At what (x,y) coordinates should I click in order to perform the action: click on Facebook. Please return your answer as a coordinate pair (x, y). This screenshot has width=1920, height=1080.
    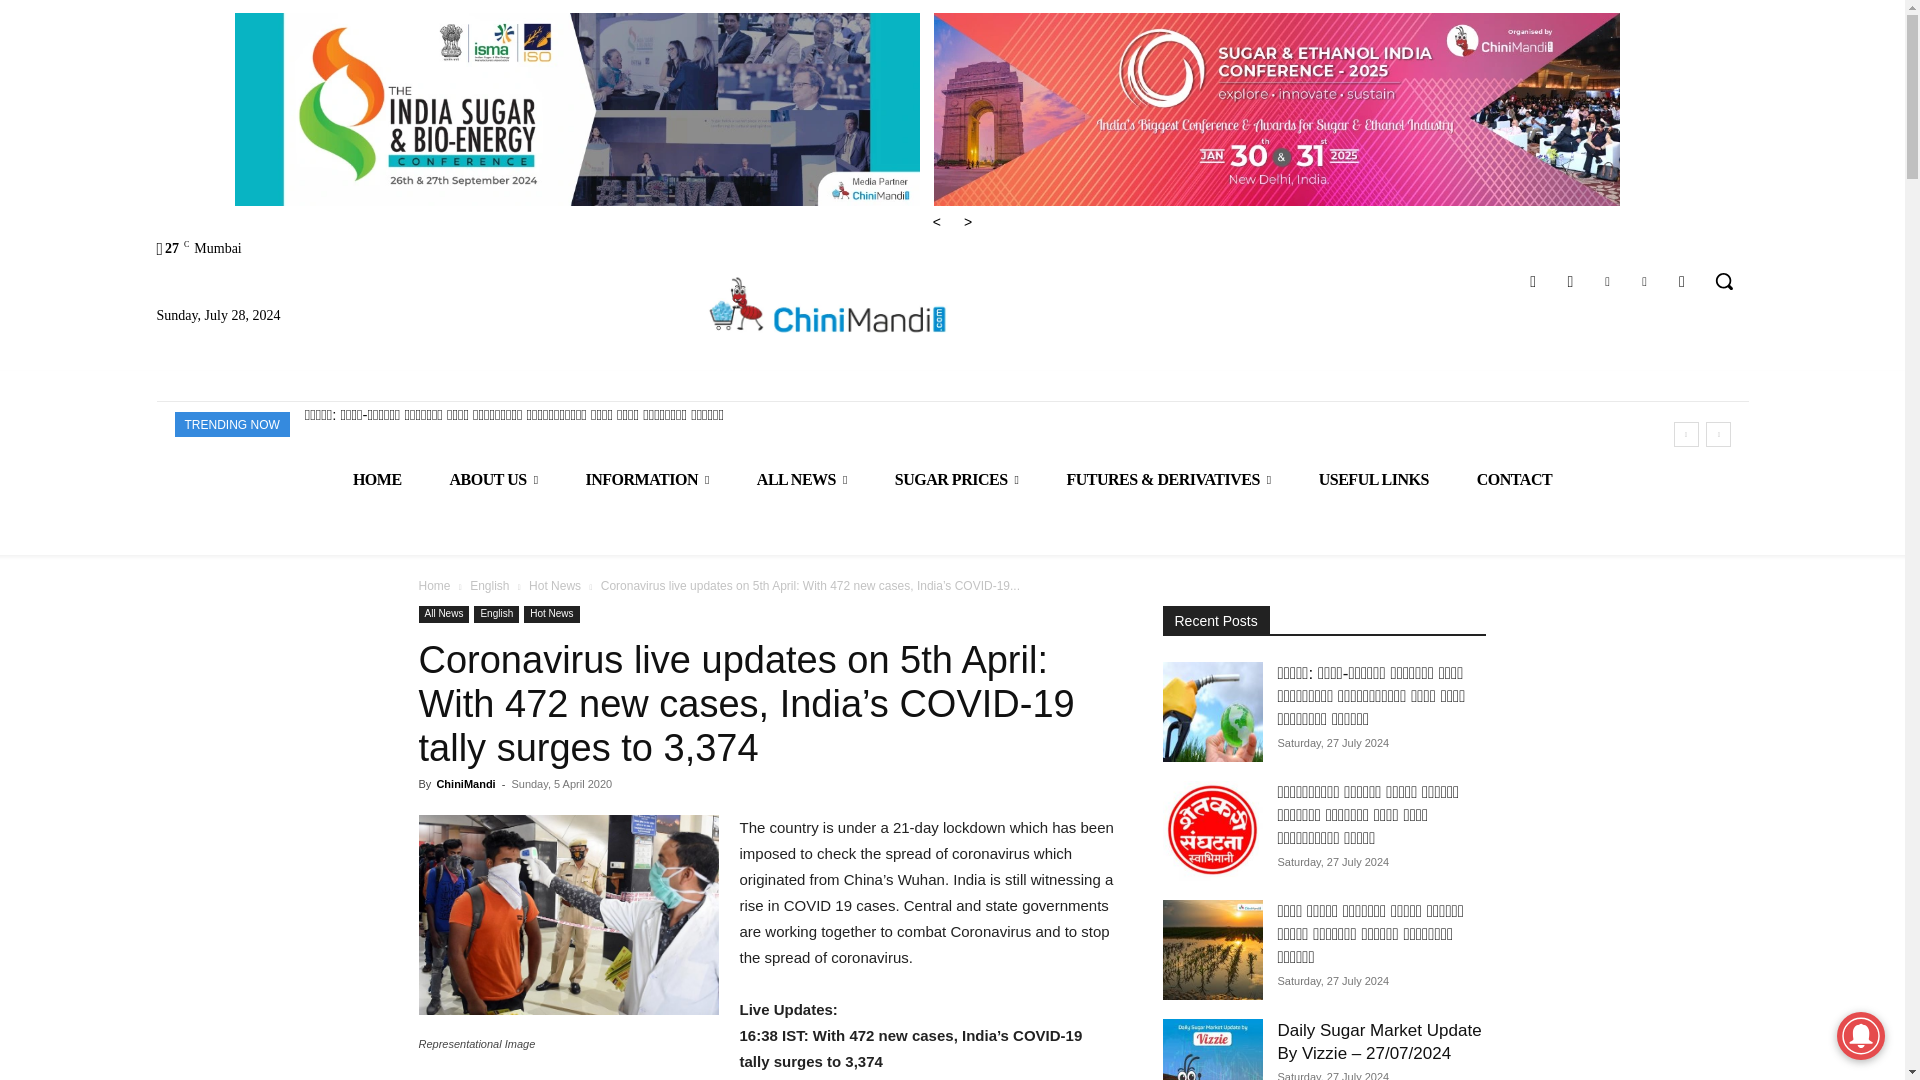
    Looking at the image, I should click on (1534, 280).